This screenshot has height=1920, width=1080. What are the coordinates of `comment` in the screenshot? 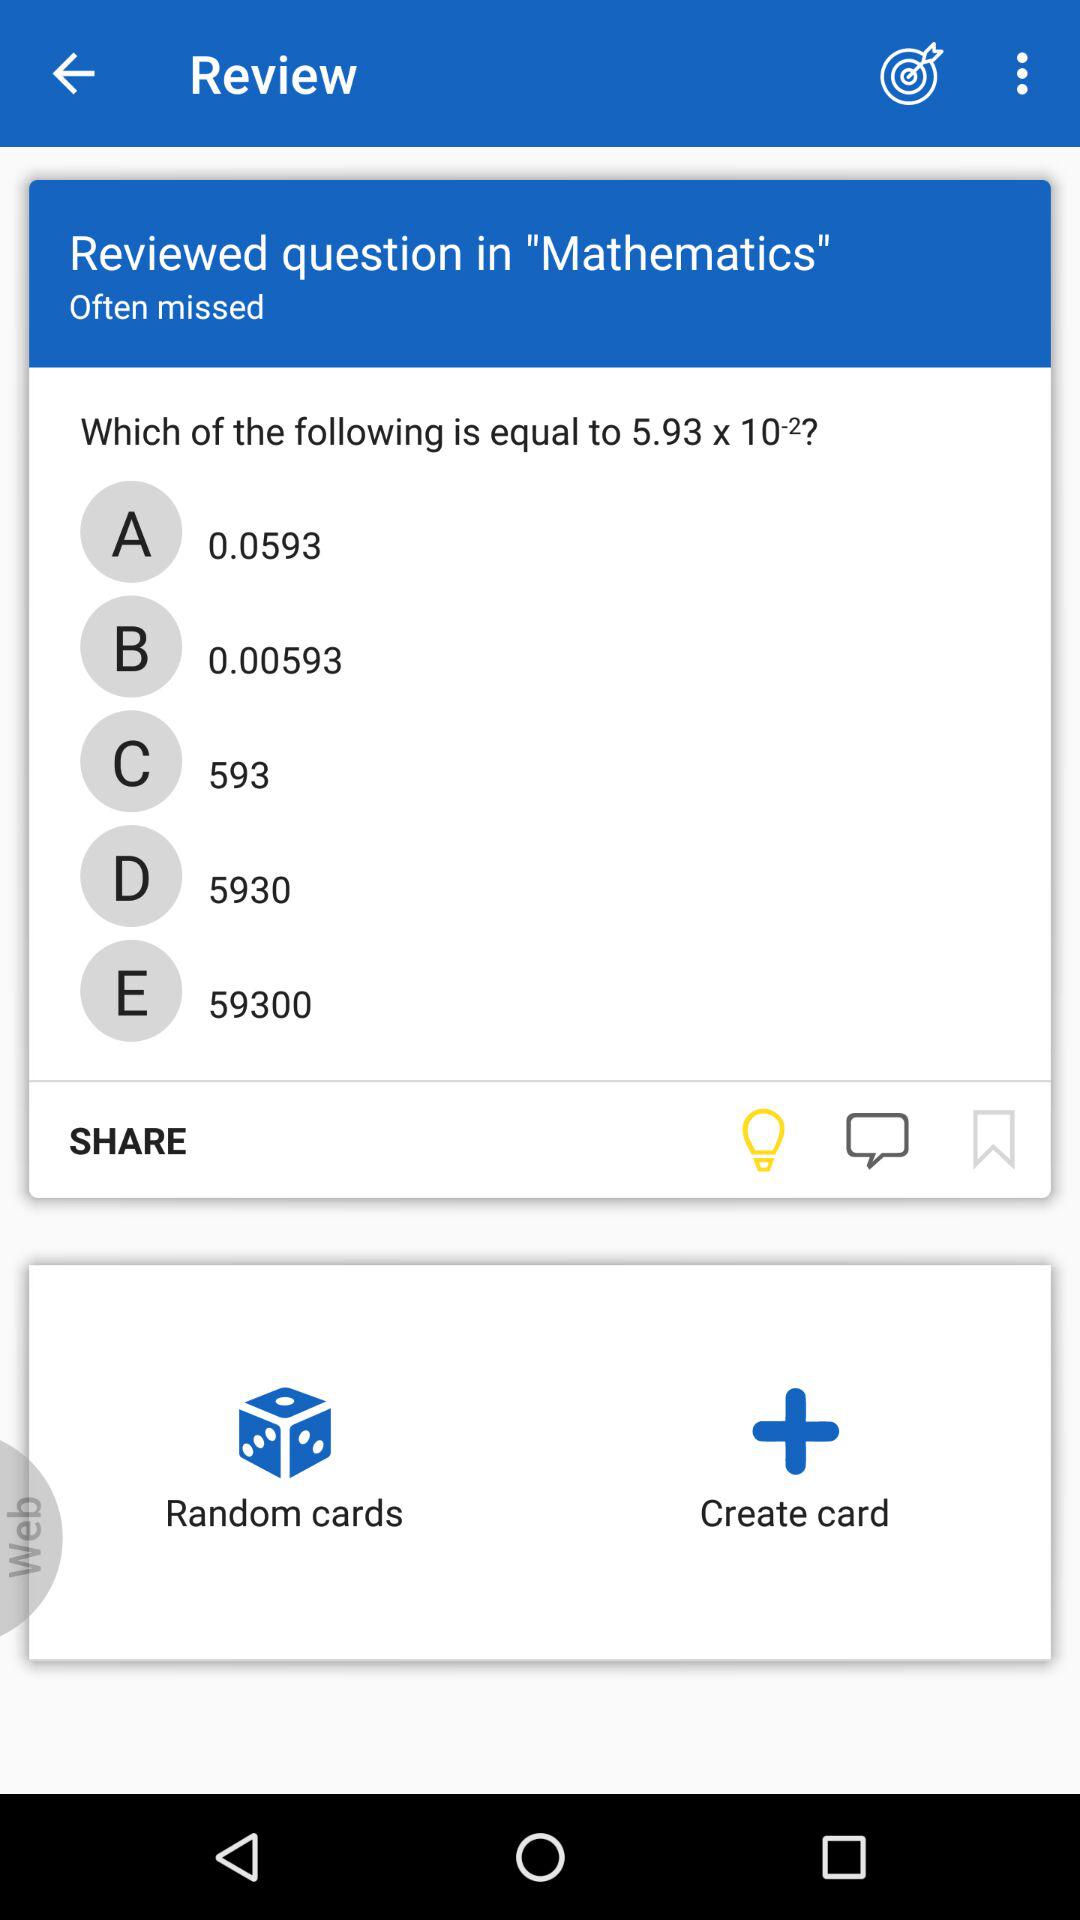 It's located at (877, 1140).